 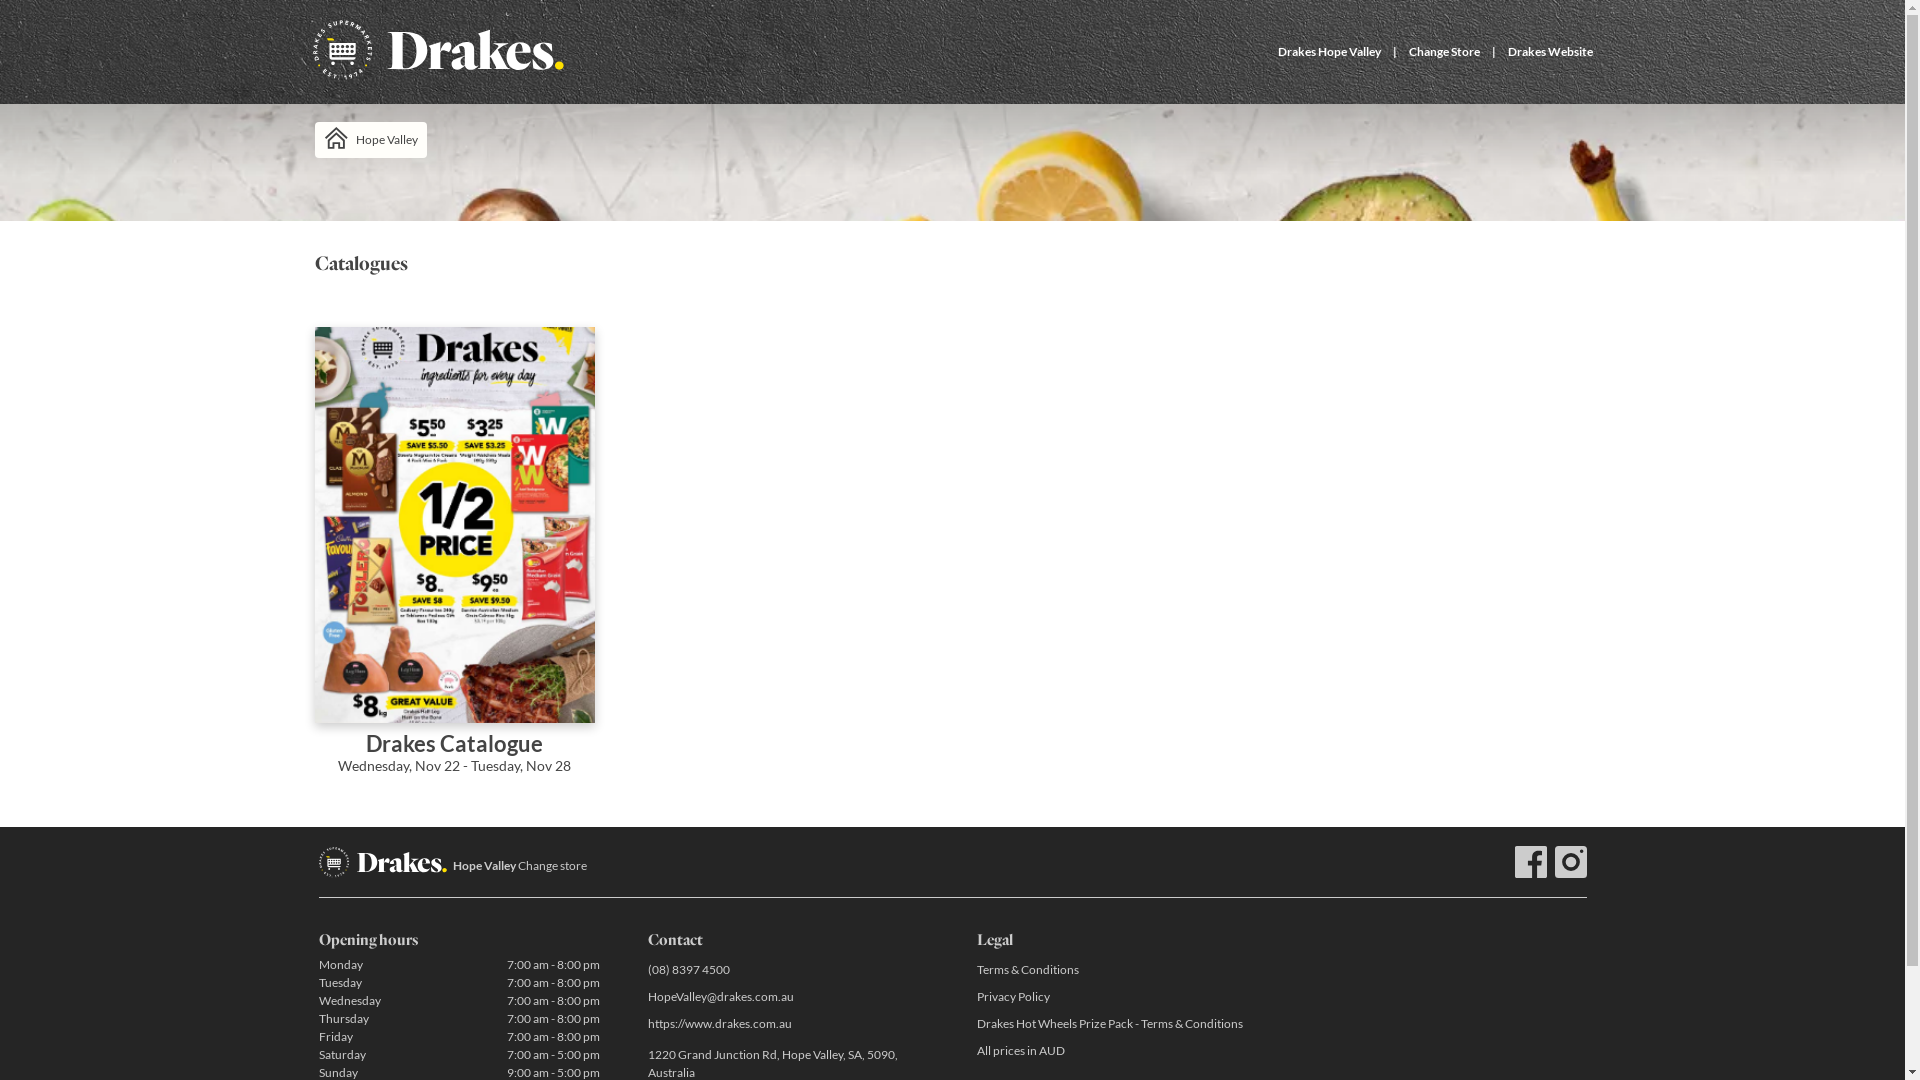 What do you see at coordinates (519, 866) in the screenshot?
I see `Hope Valley Change store` at bounding box center [519, 866].